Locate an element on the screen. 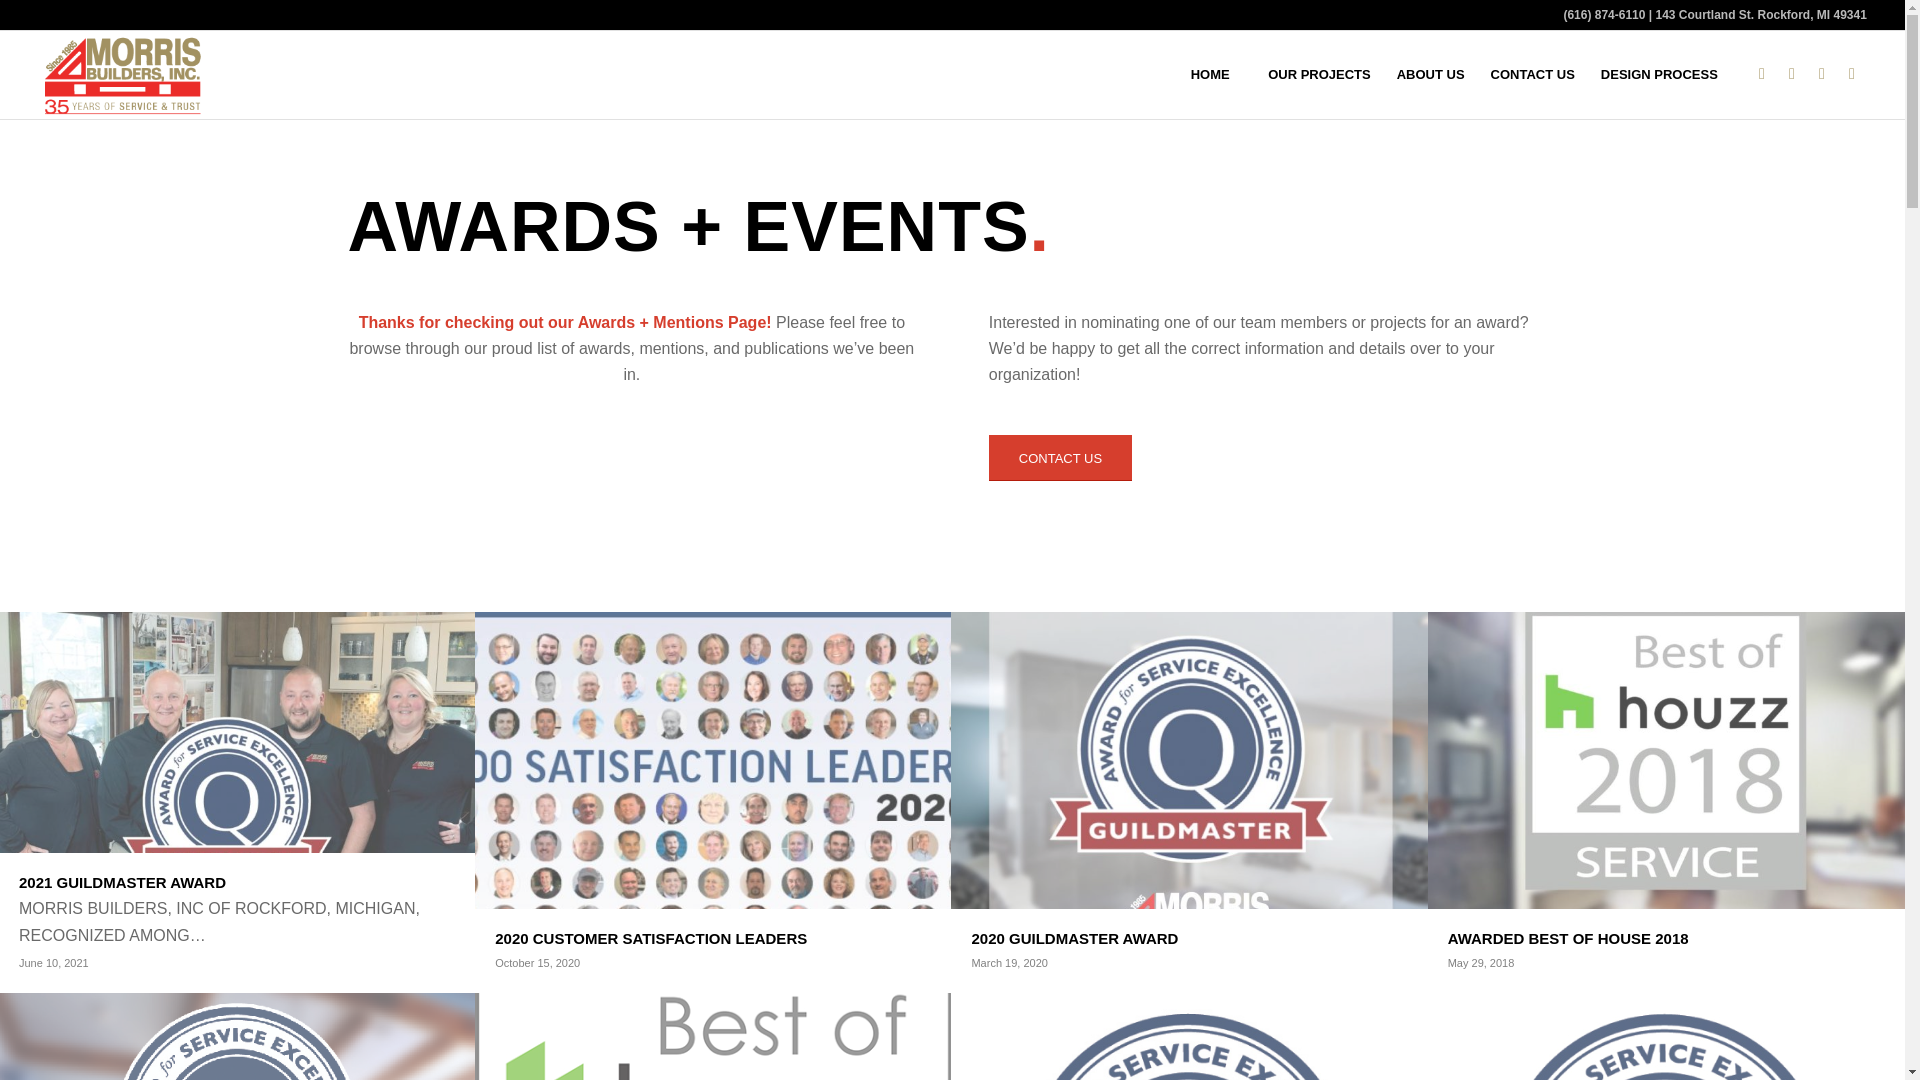 The image size is (1920, 1080). CONTACT US is located at coordinates (1060, 458).